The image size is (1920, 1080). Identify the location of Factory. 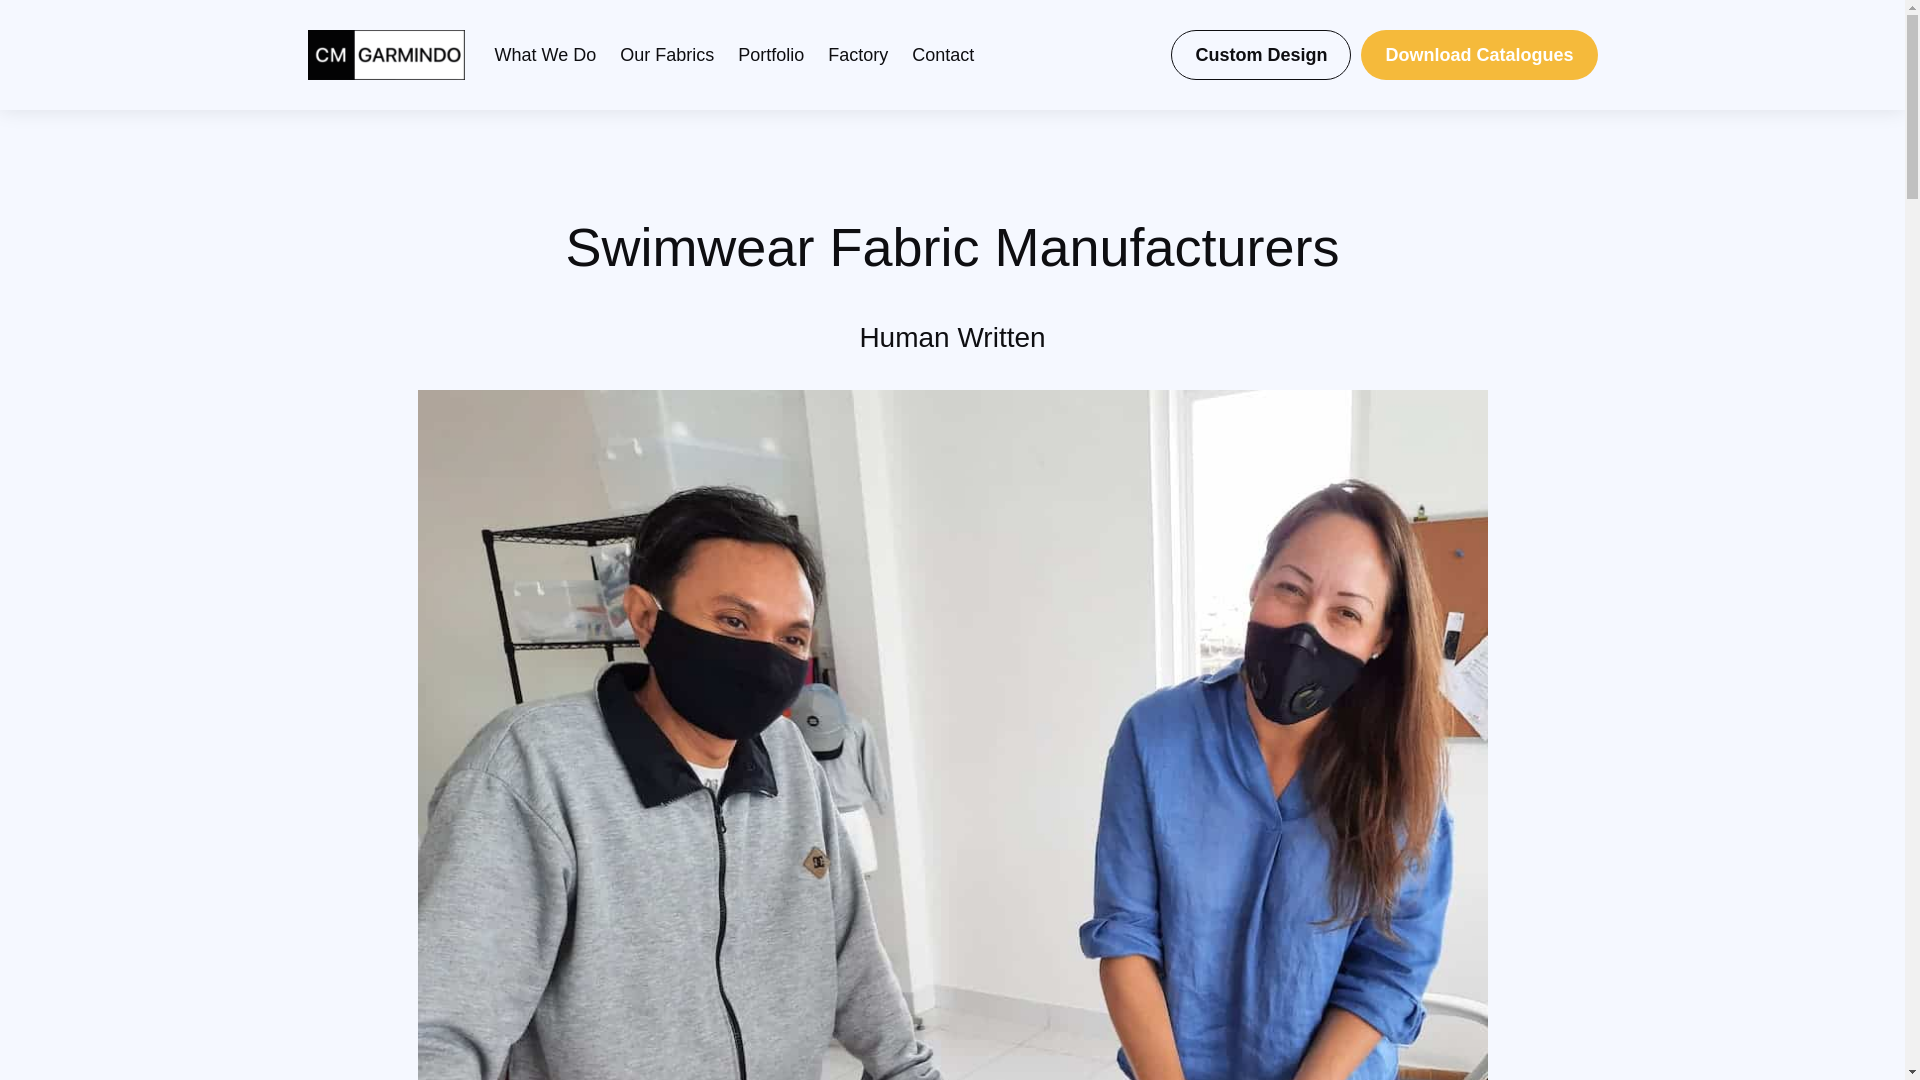
(857, 56).